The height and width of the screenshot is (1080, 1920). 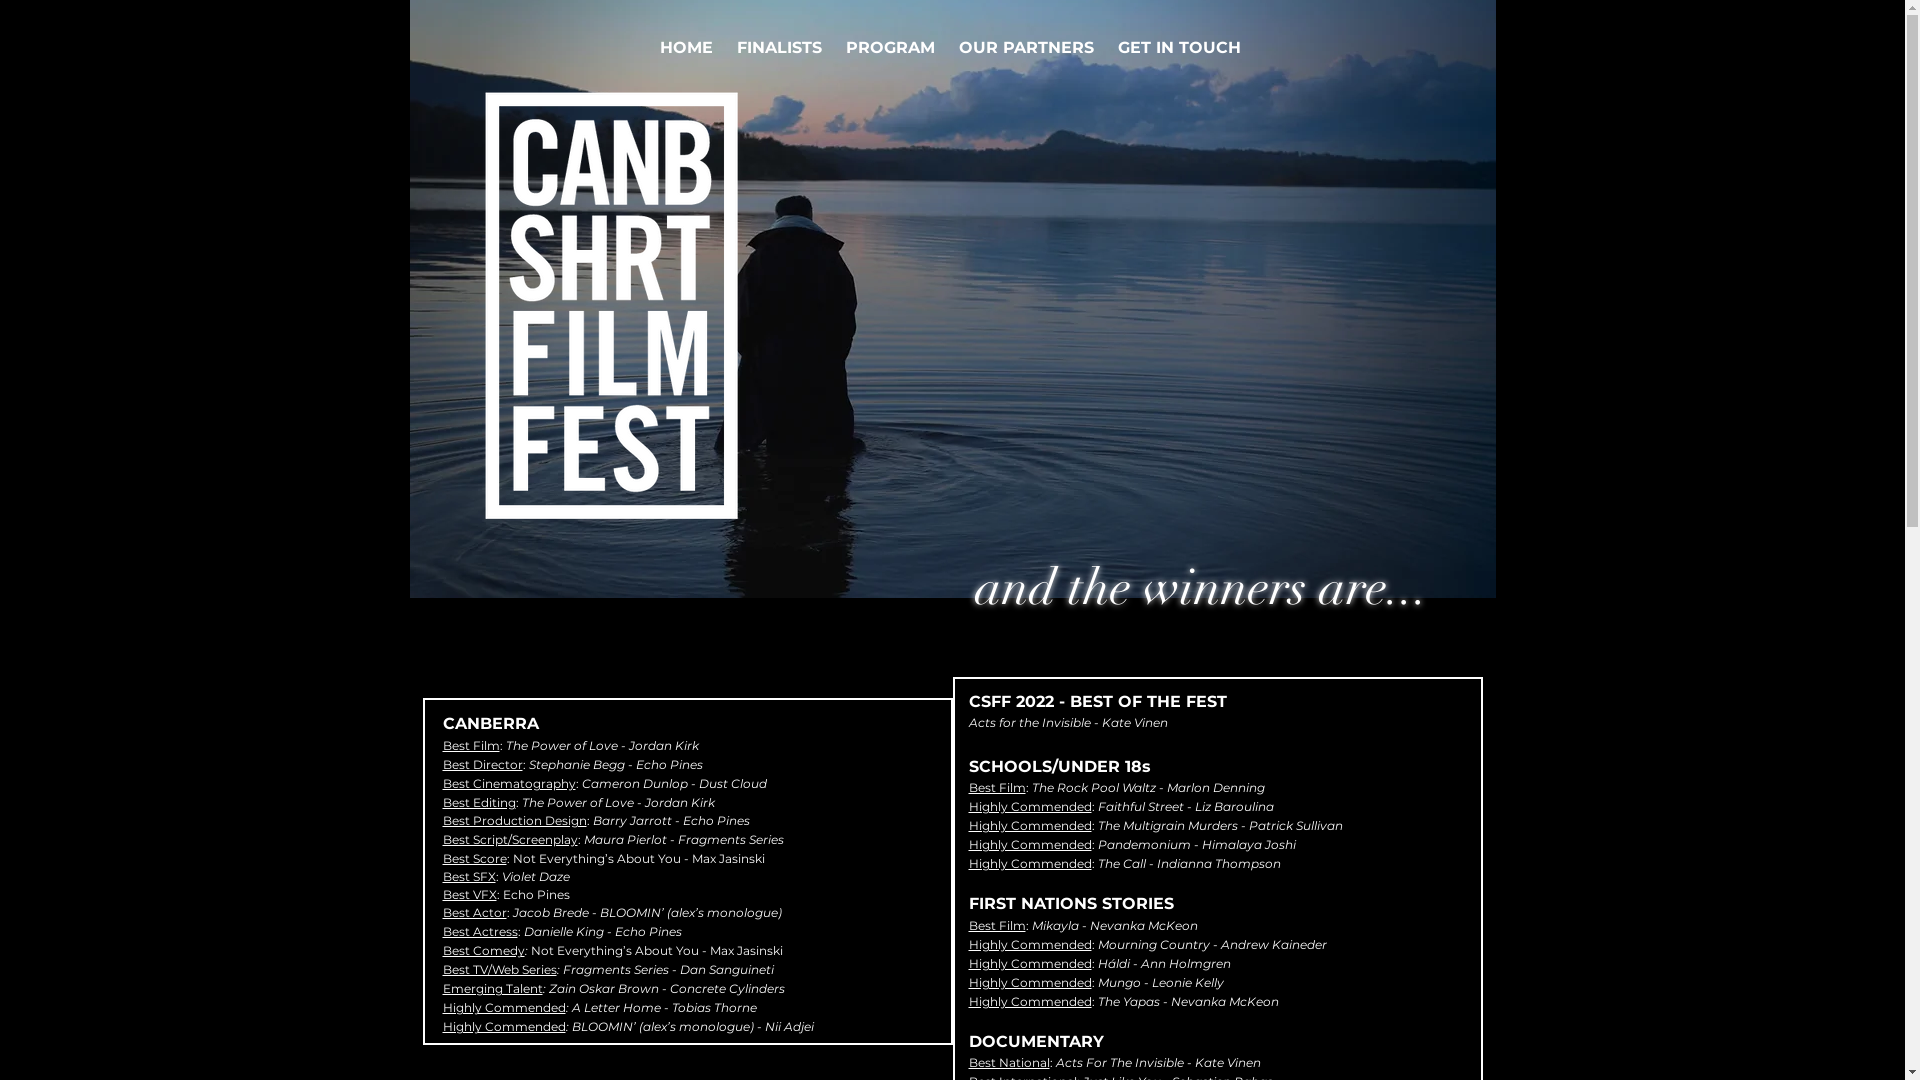 I want to click on FINALISTS, so click(x=780, y=48).